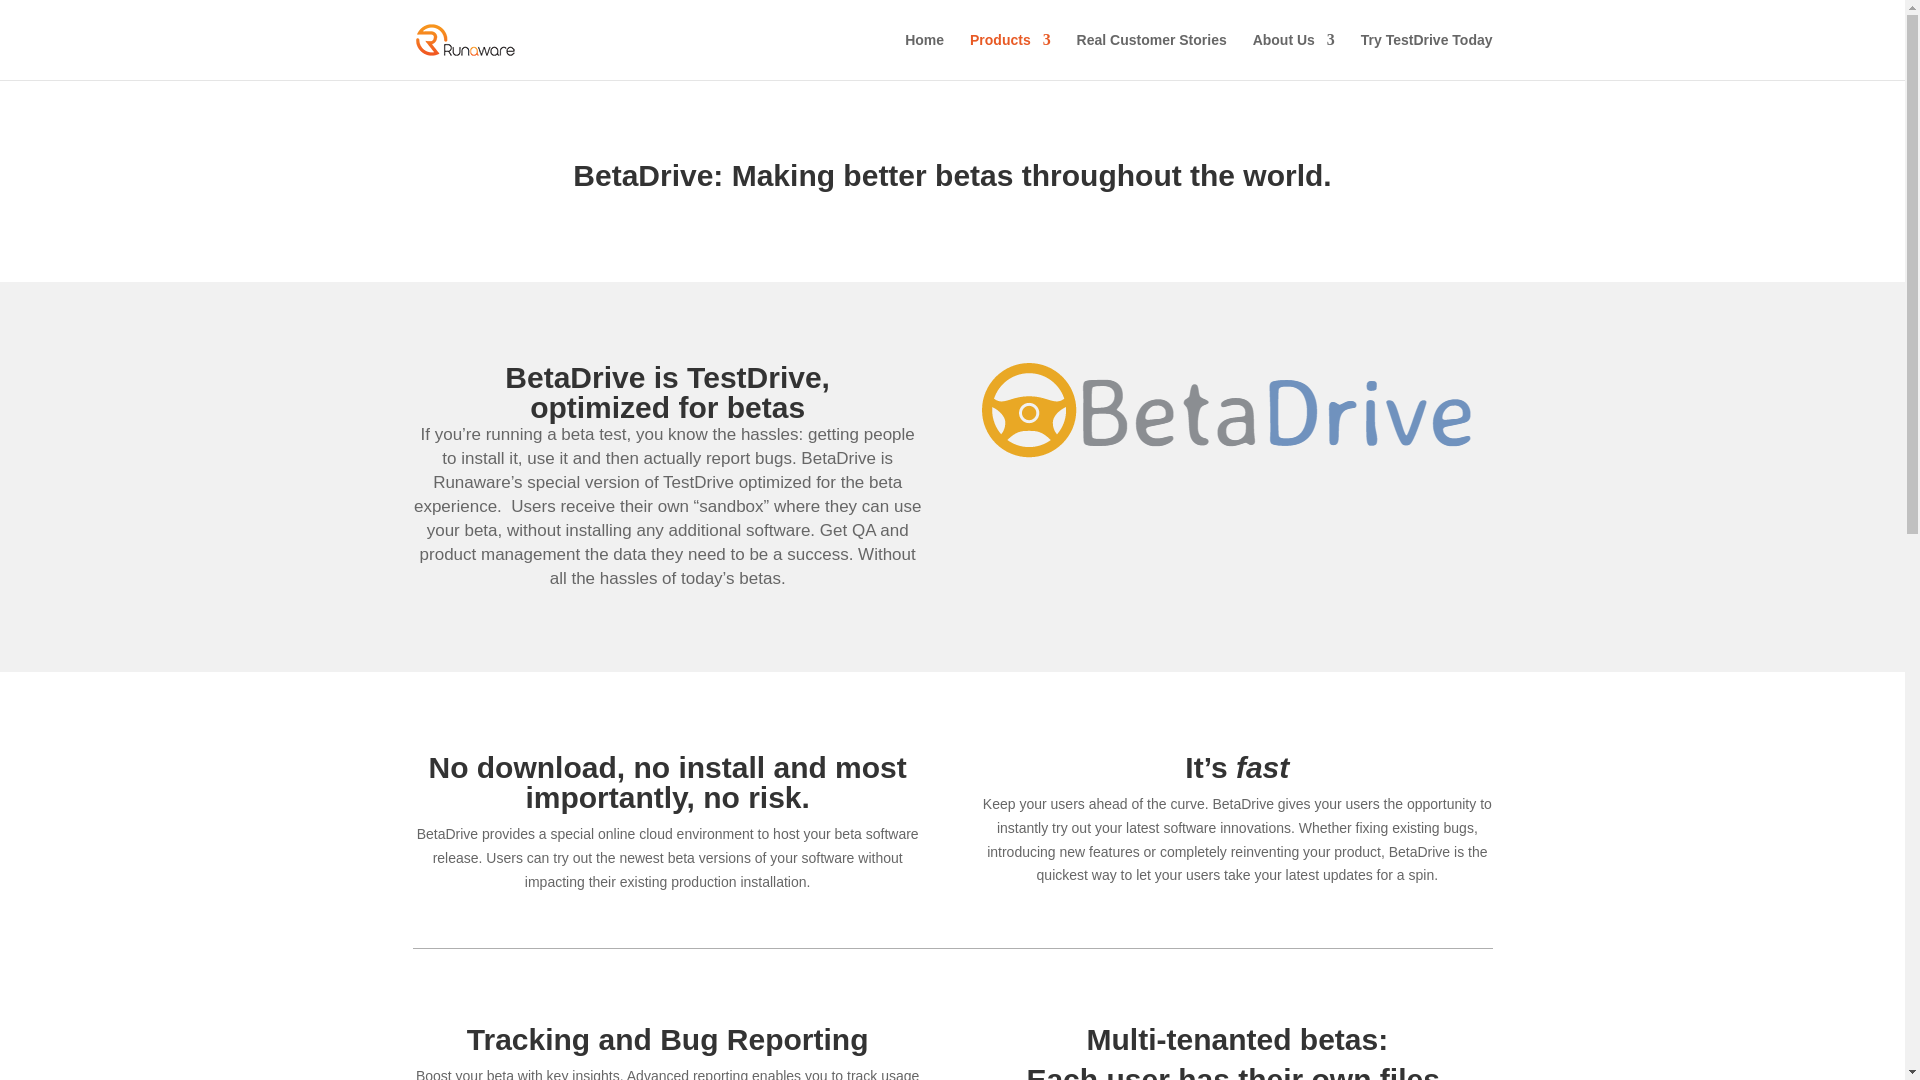  What do you see at coordinates (1427, 56) in the screenshot?
I see `Try TestDrive Today` at bounding box center [1427, 56].